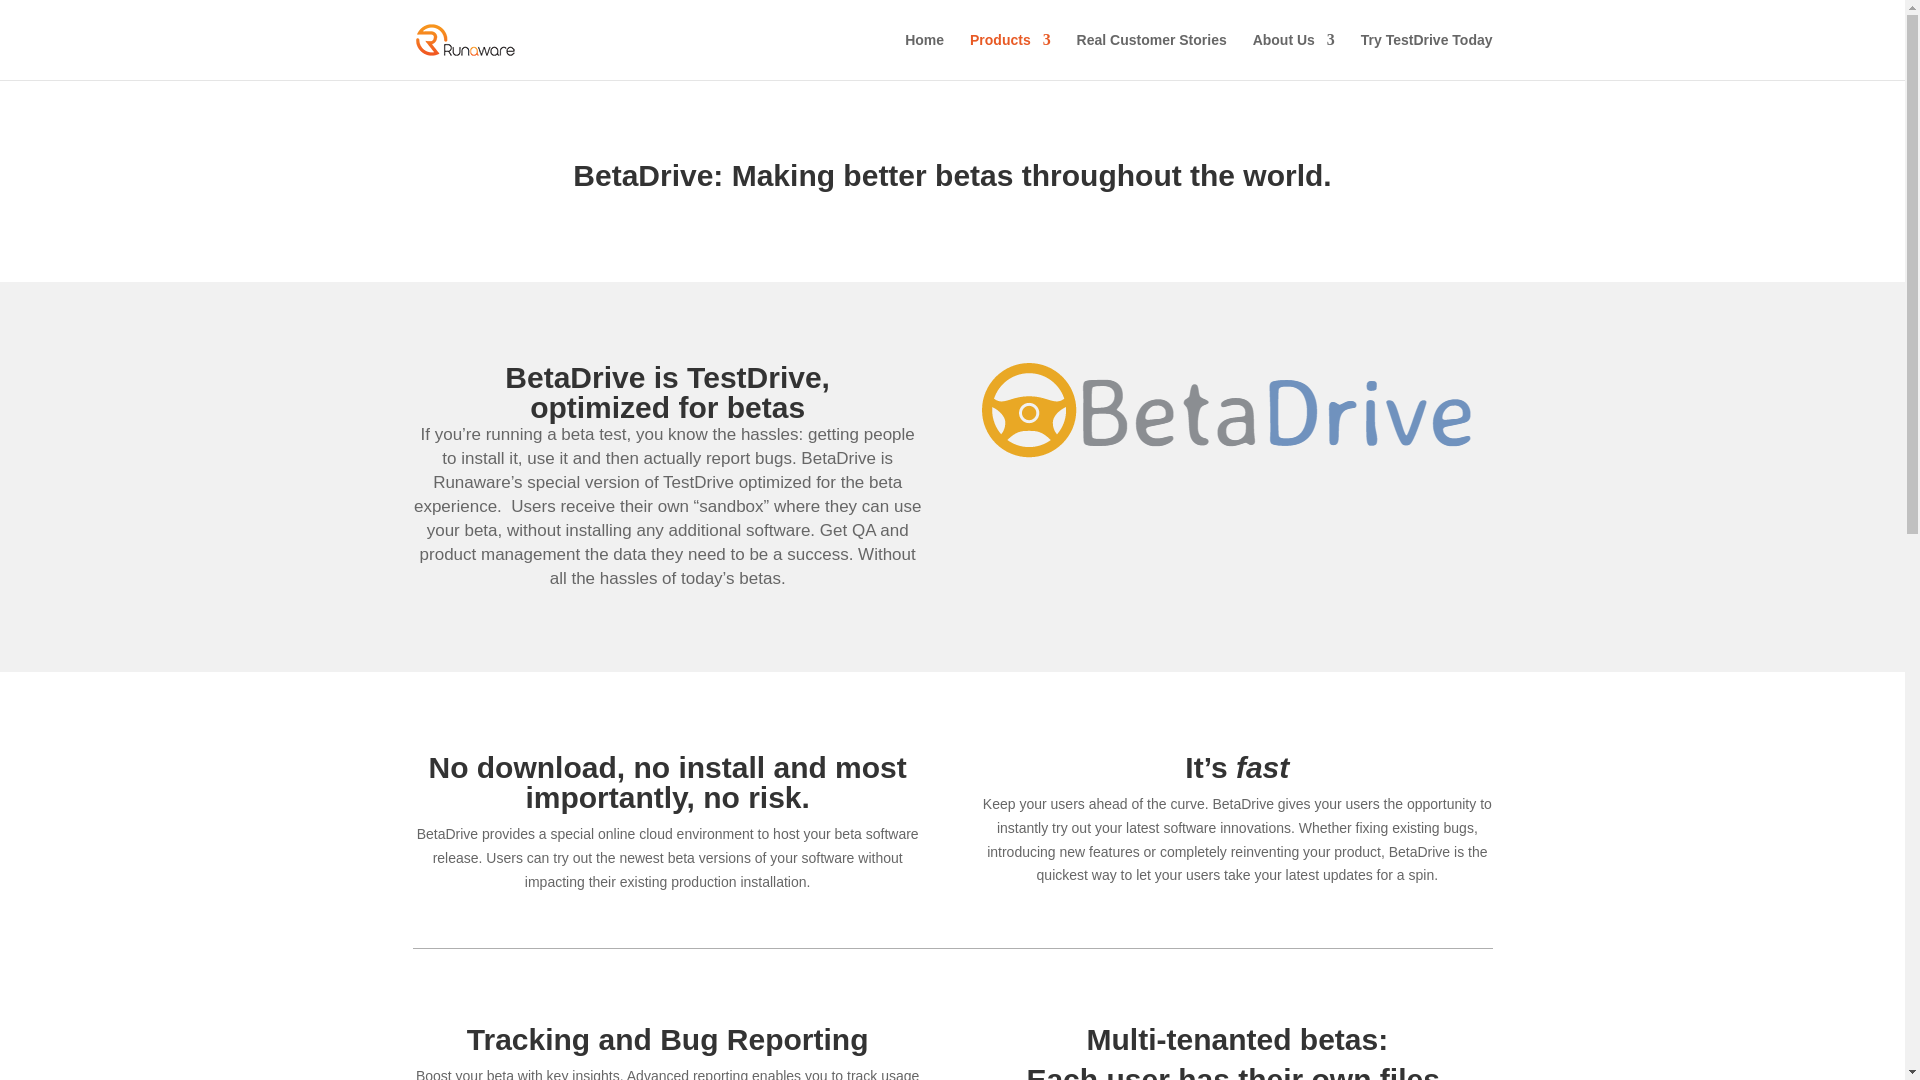  What do you see at coordinates (1427, 56) in the screenshot?
I see `Try TestDrive Today` at bounding box center [1427, 56].